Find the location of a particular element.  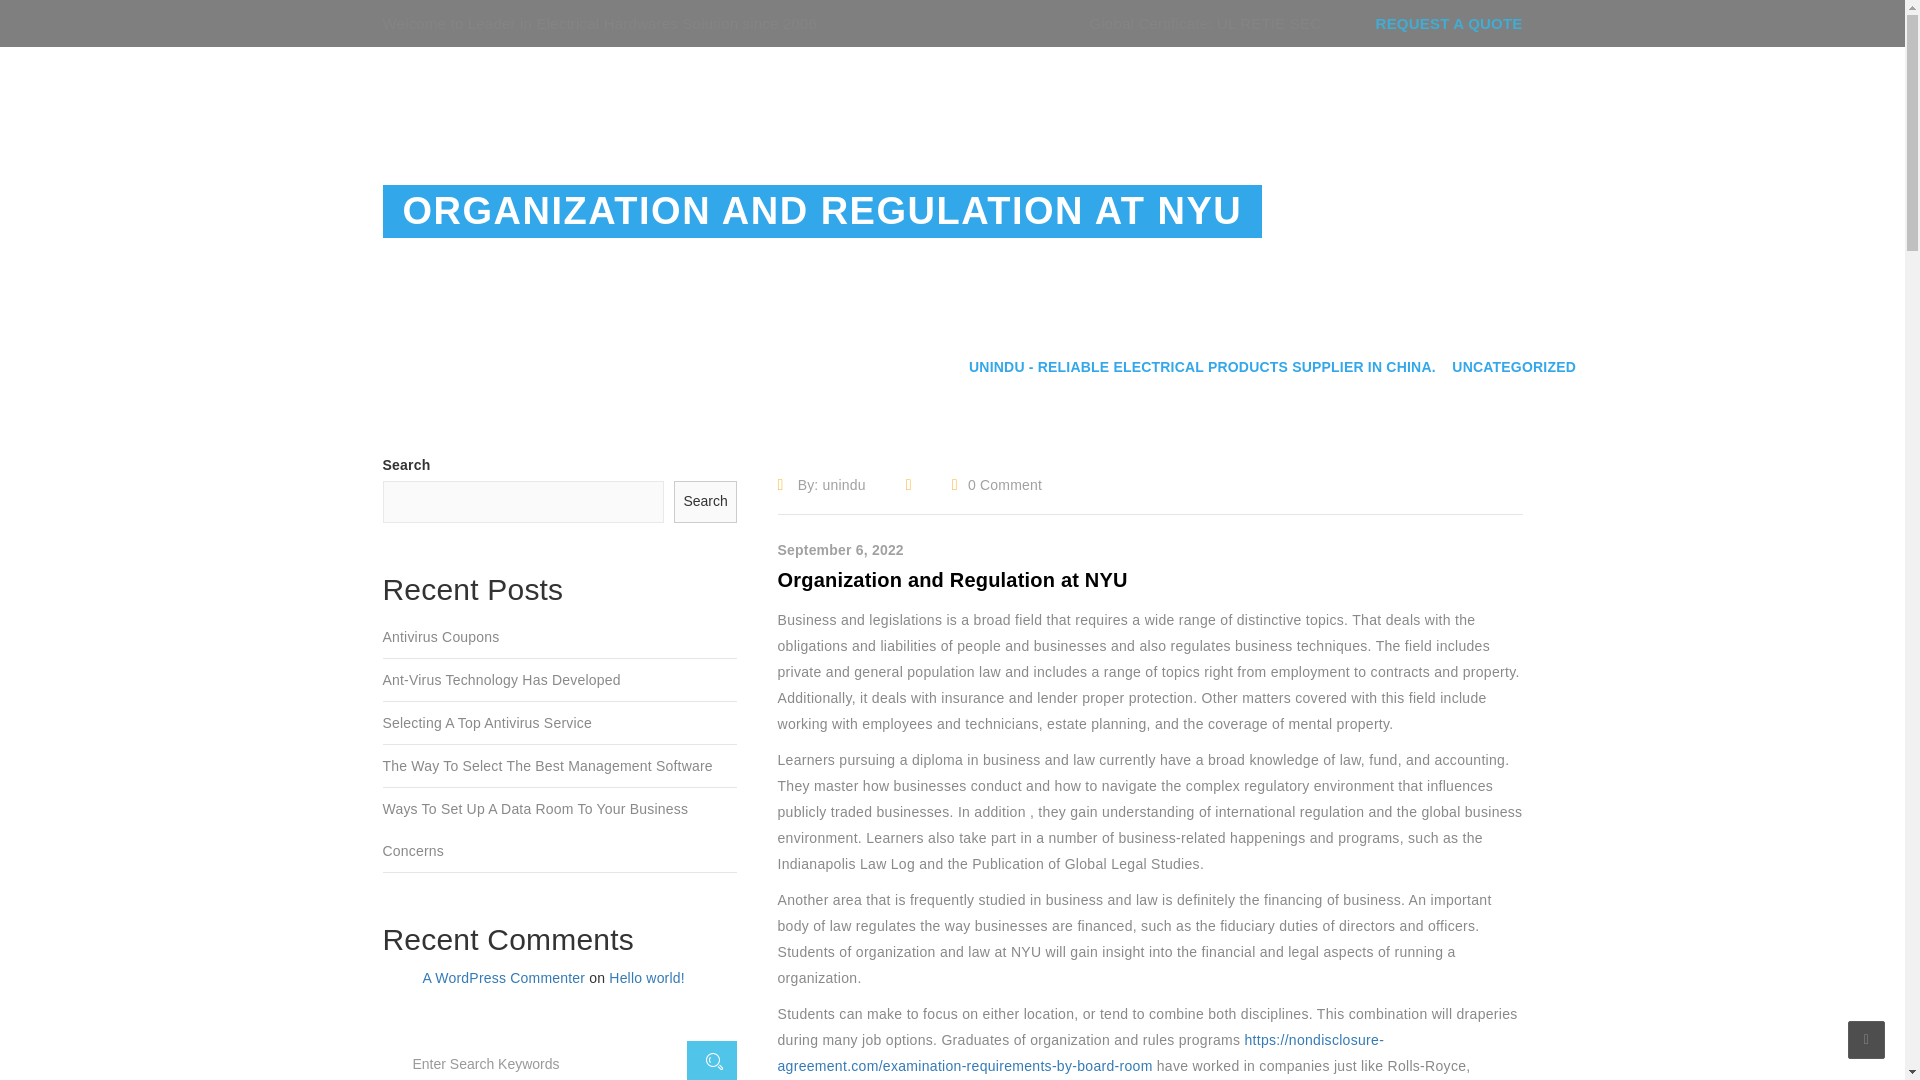

0 Comment is located at coordinates (1004, 484).